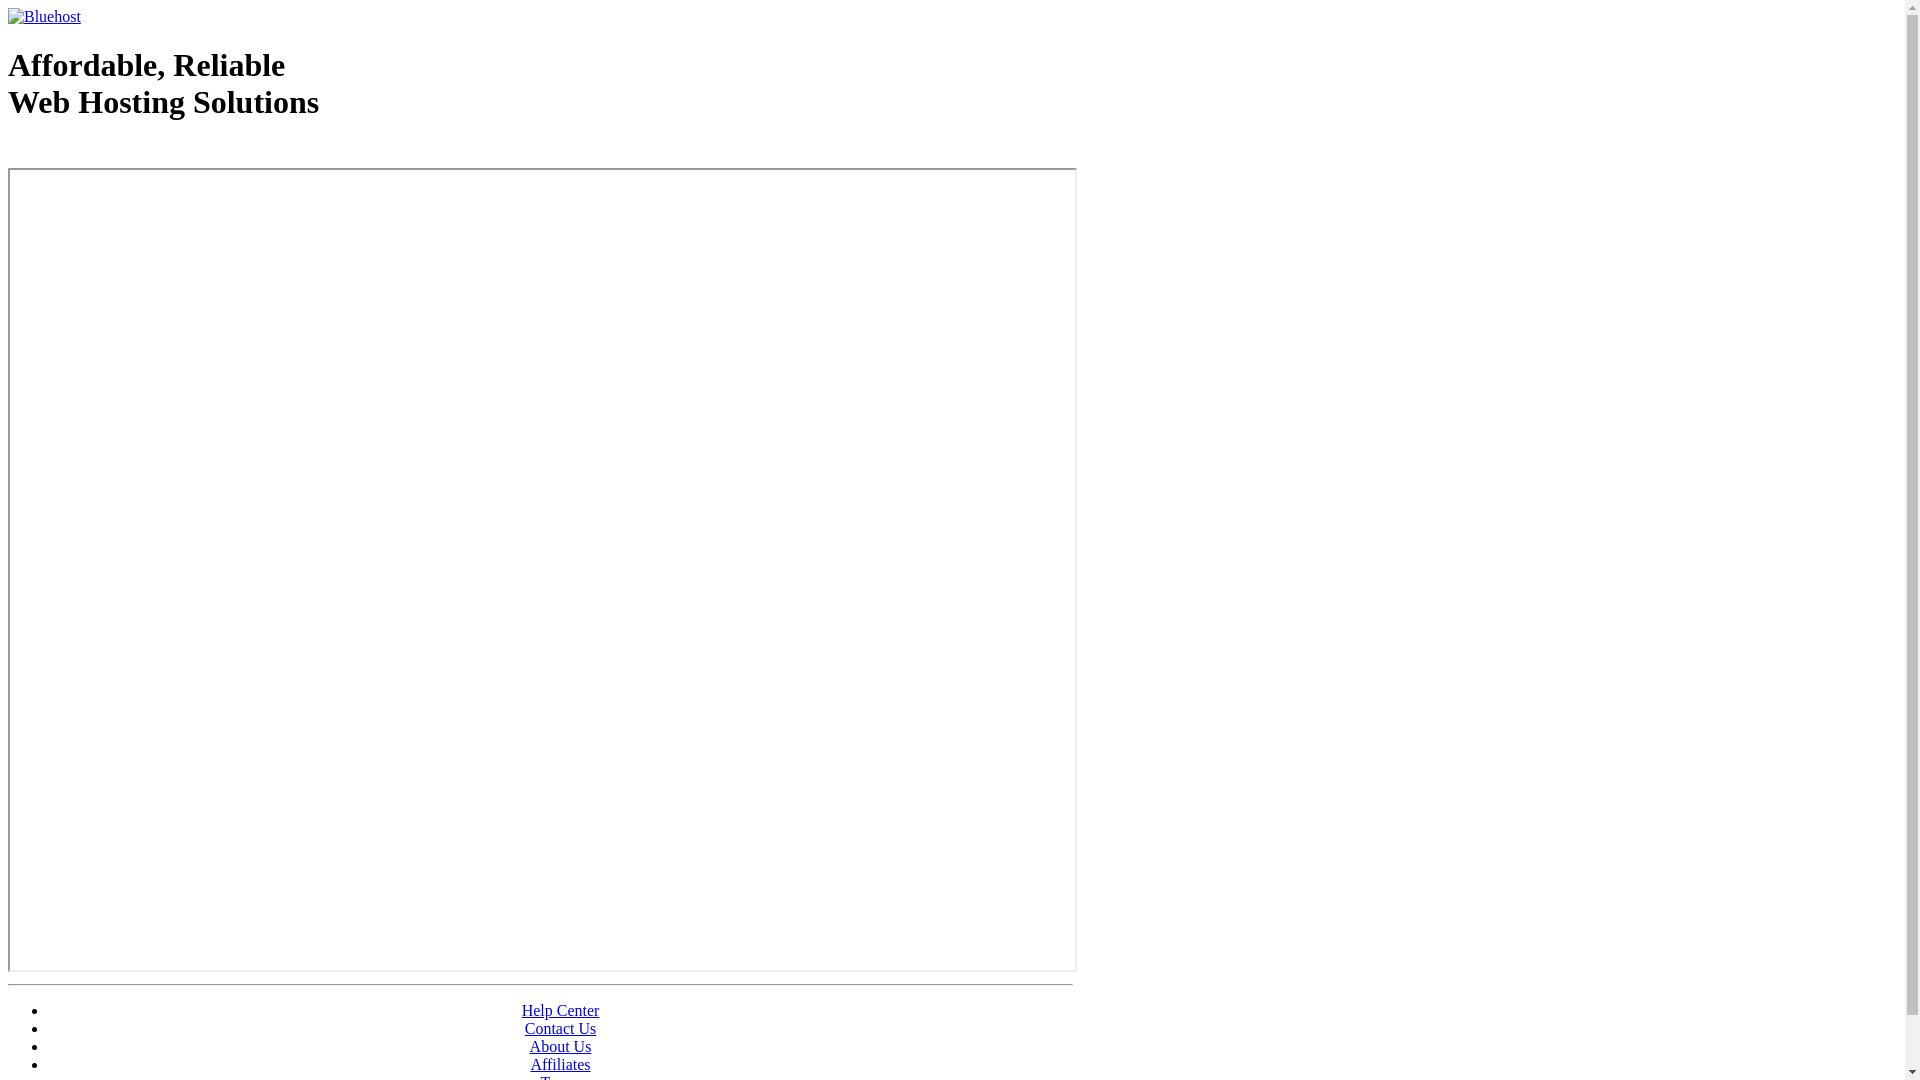  Describe the element at coordinates (561, 1010) in the screenshot. I see `Help Center` at that location.